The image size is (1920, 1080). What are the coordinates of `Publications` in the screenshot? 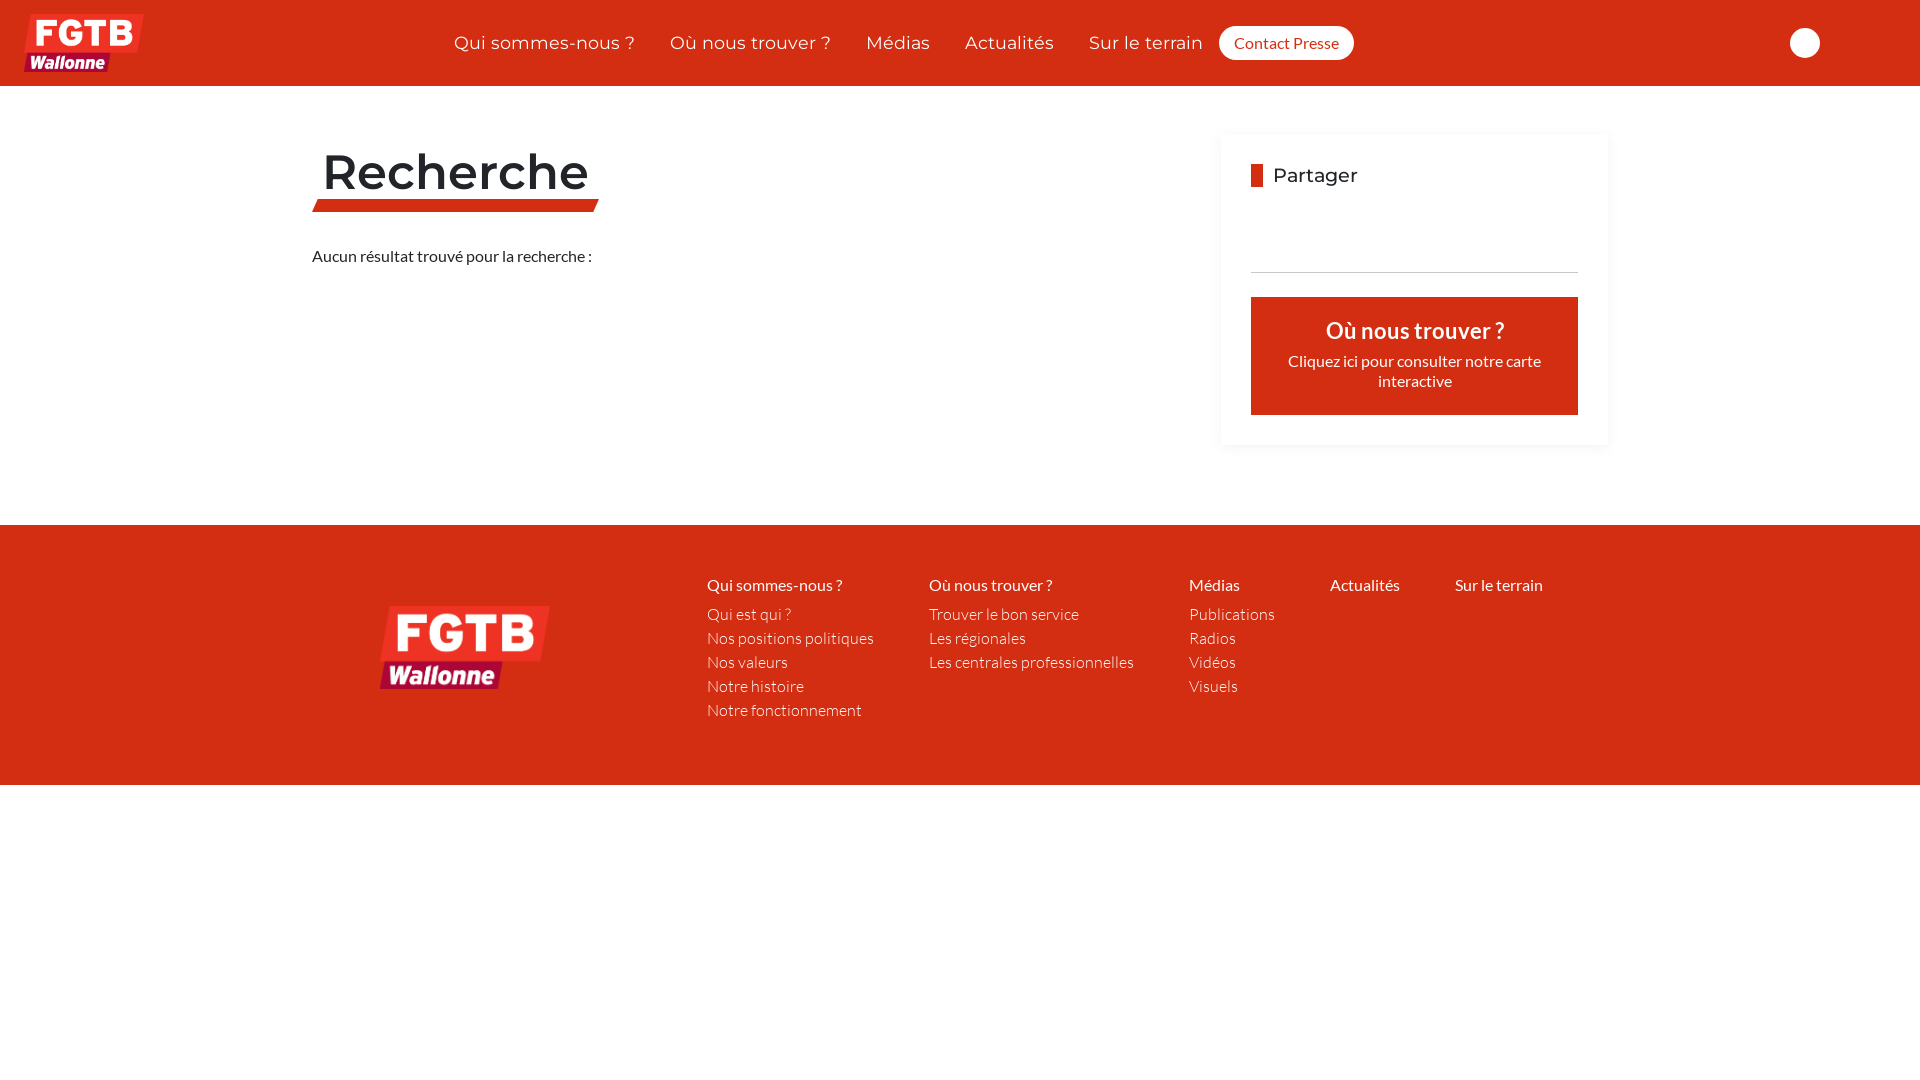 It's located at (1232, 614).